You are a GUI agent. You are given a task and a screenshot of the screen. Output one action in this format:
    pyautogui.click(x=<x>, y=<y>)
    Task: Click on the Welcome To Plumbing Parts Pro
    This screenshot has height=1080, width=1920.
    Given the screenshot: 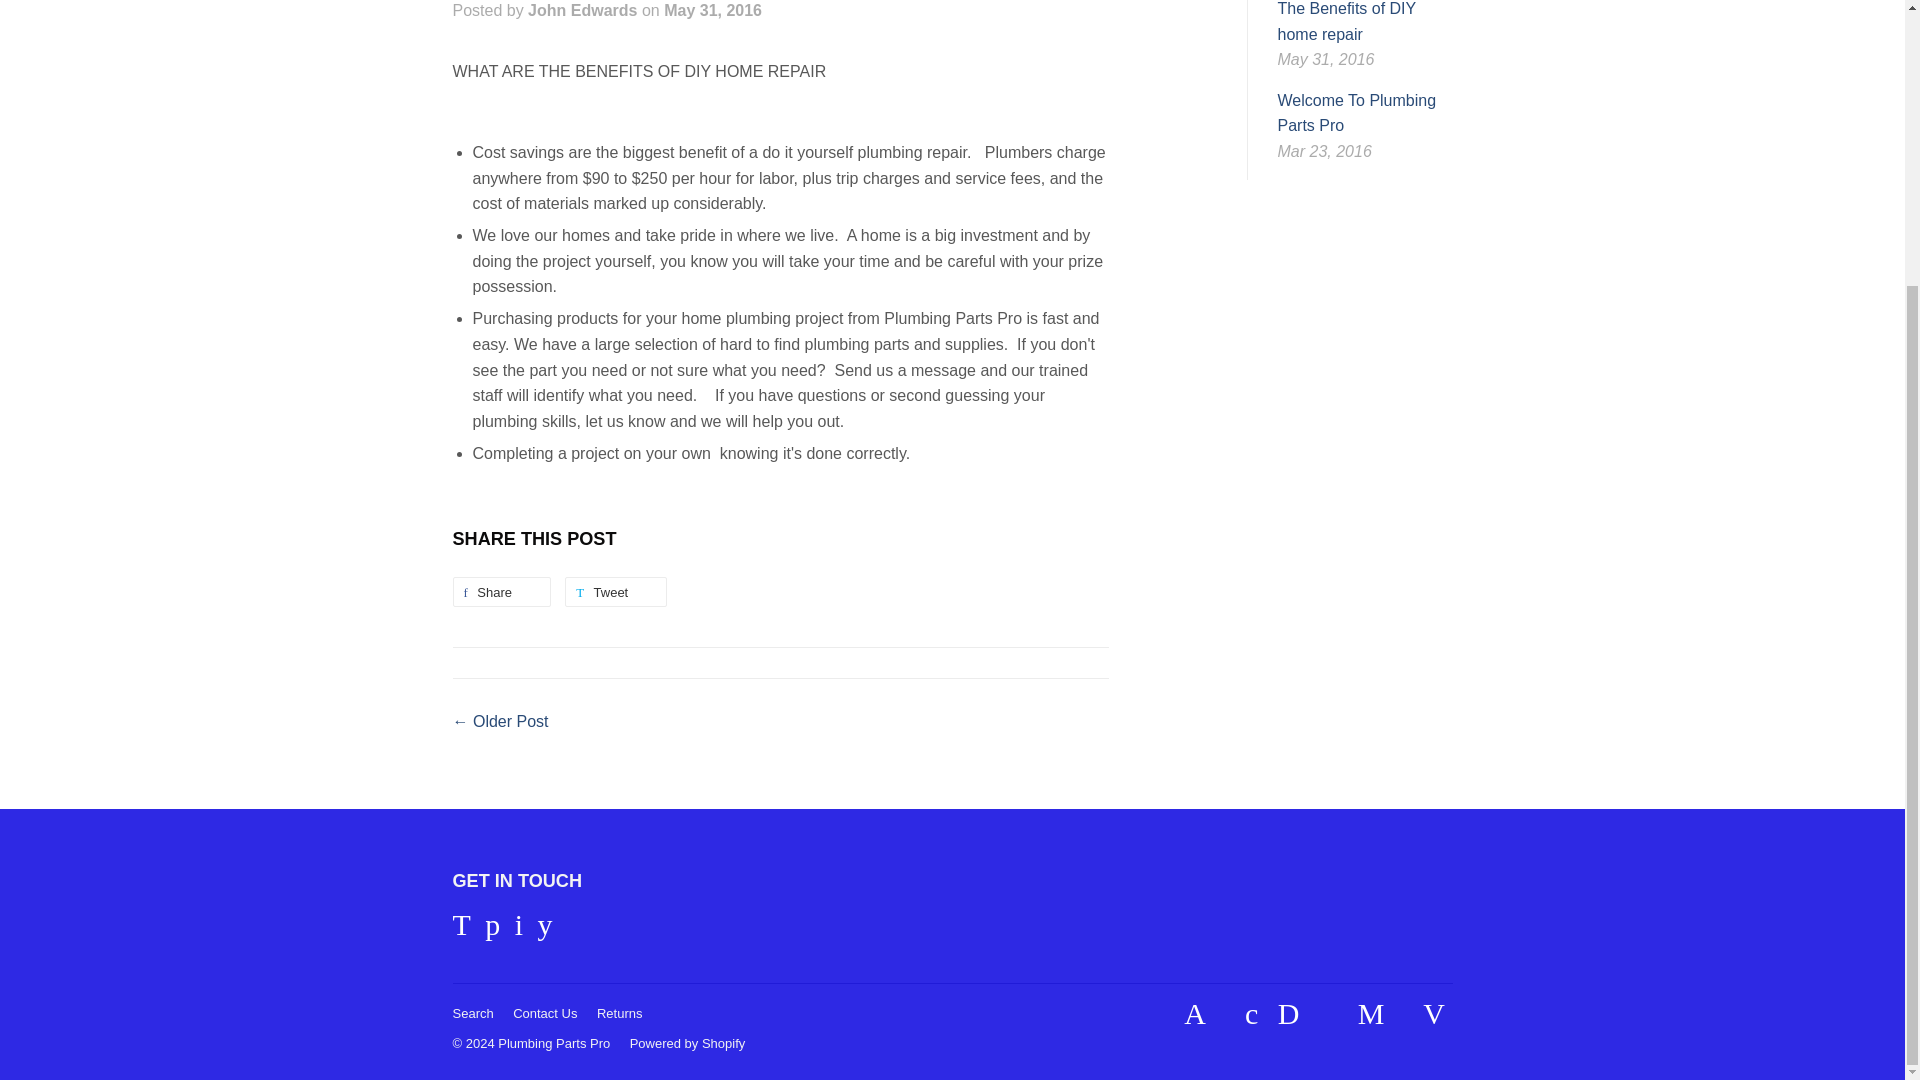 What is the action you would take?
    pyautogui.click(x=1357, y=113)
    